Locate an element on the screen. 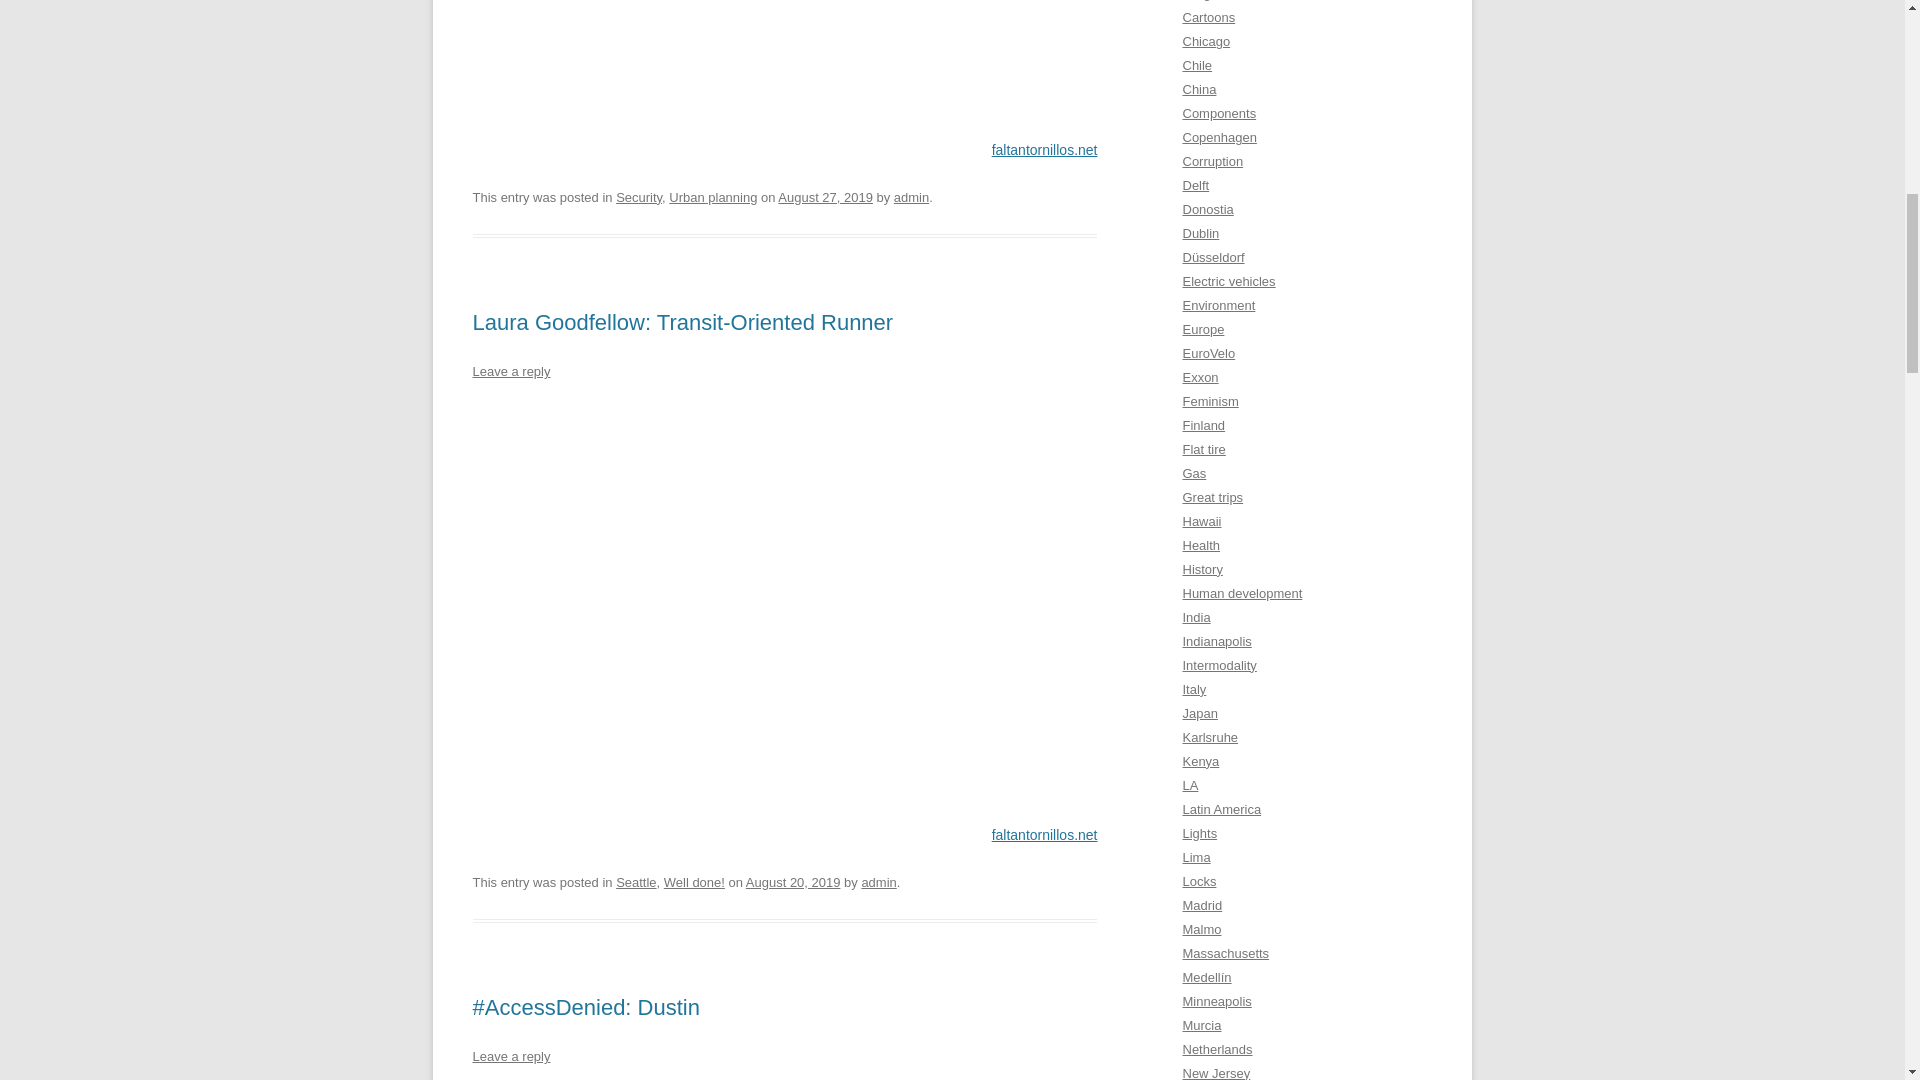  faltantornillos.net is located at coordinates (1045, 835).